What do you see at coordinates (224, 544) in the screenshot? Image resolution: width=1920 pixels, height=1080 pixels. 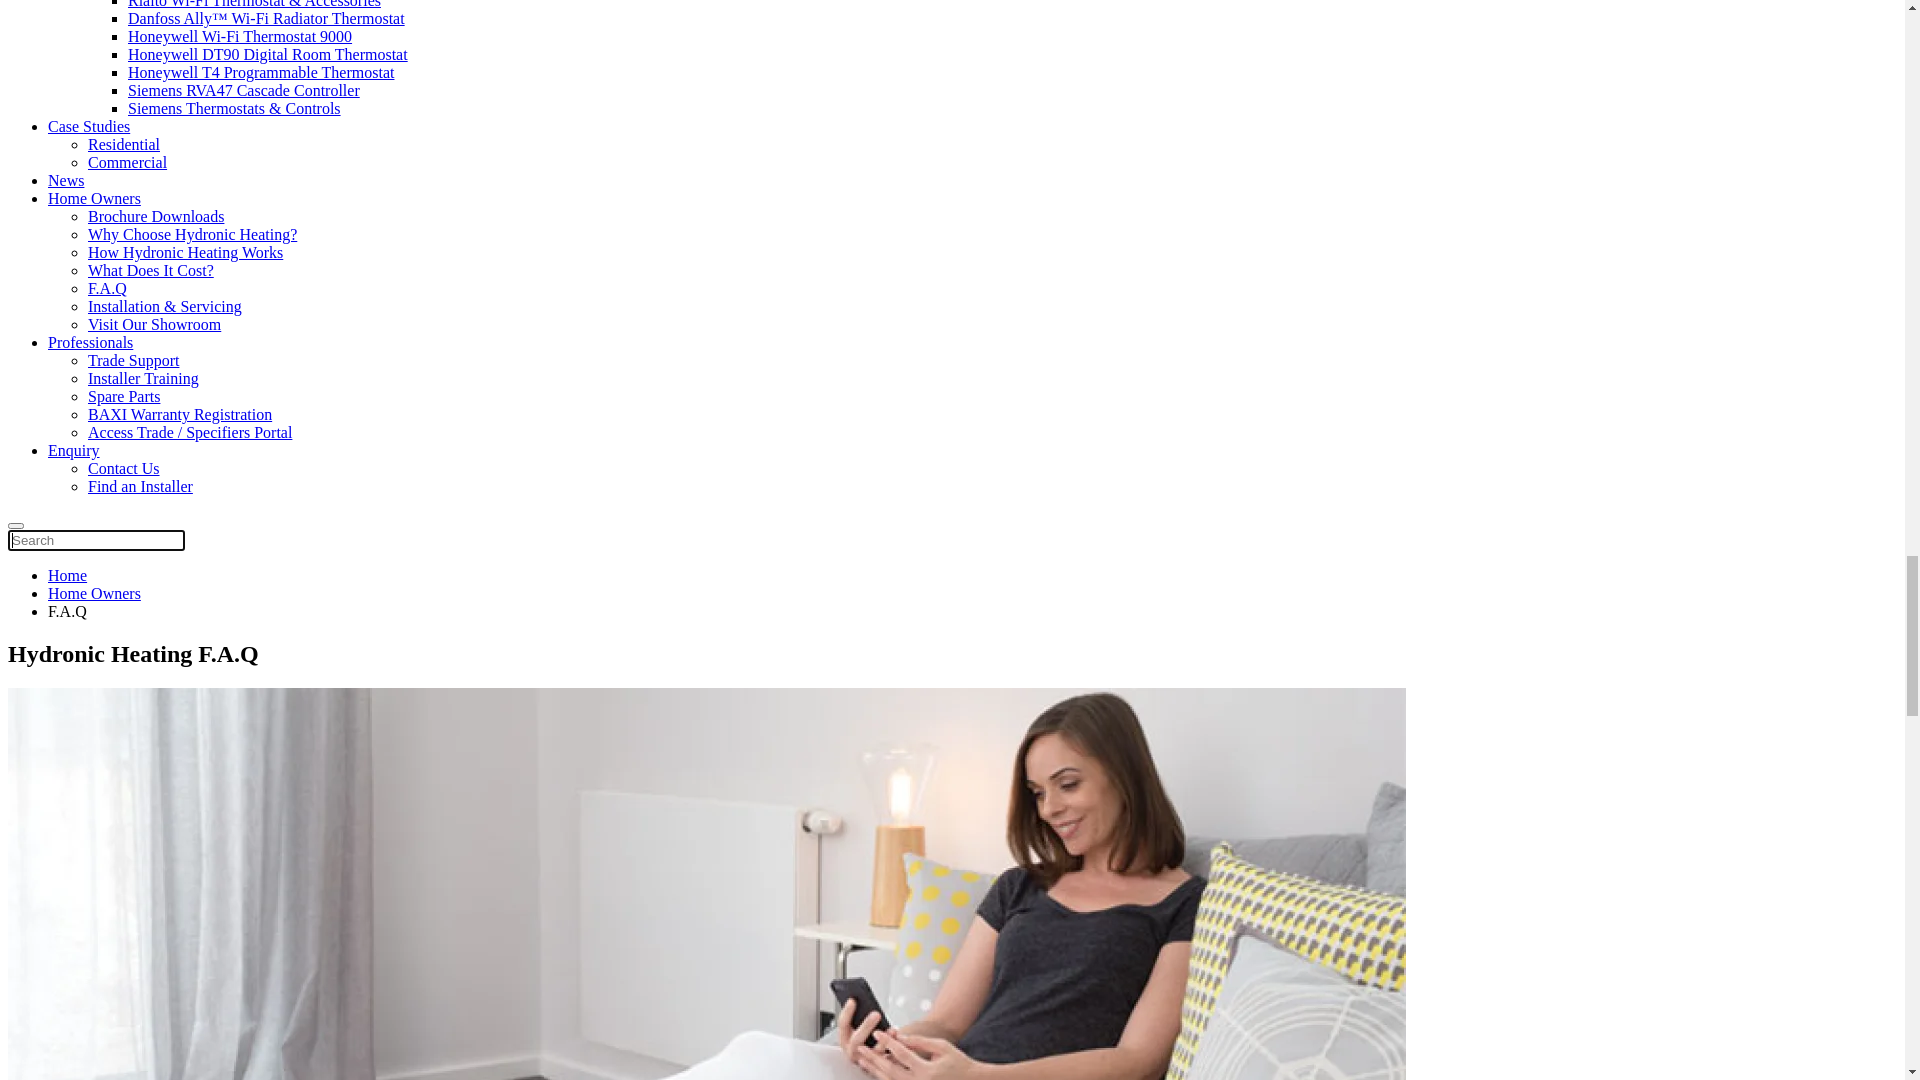 I see `BAXI Auriga 10A Heat Pump` at bounding box center [224, 544].